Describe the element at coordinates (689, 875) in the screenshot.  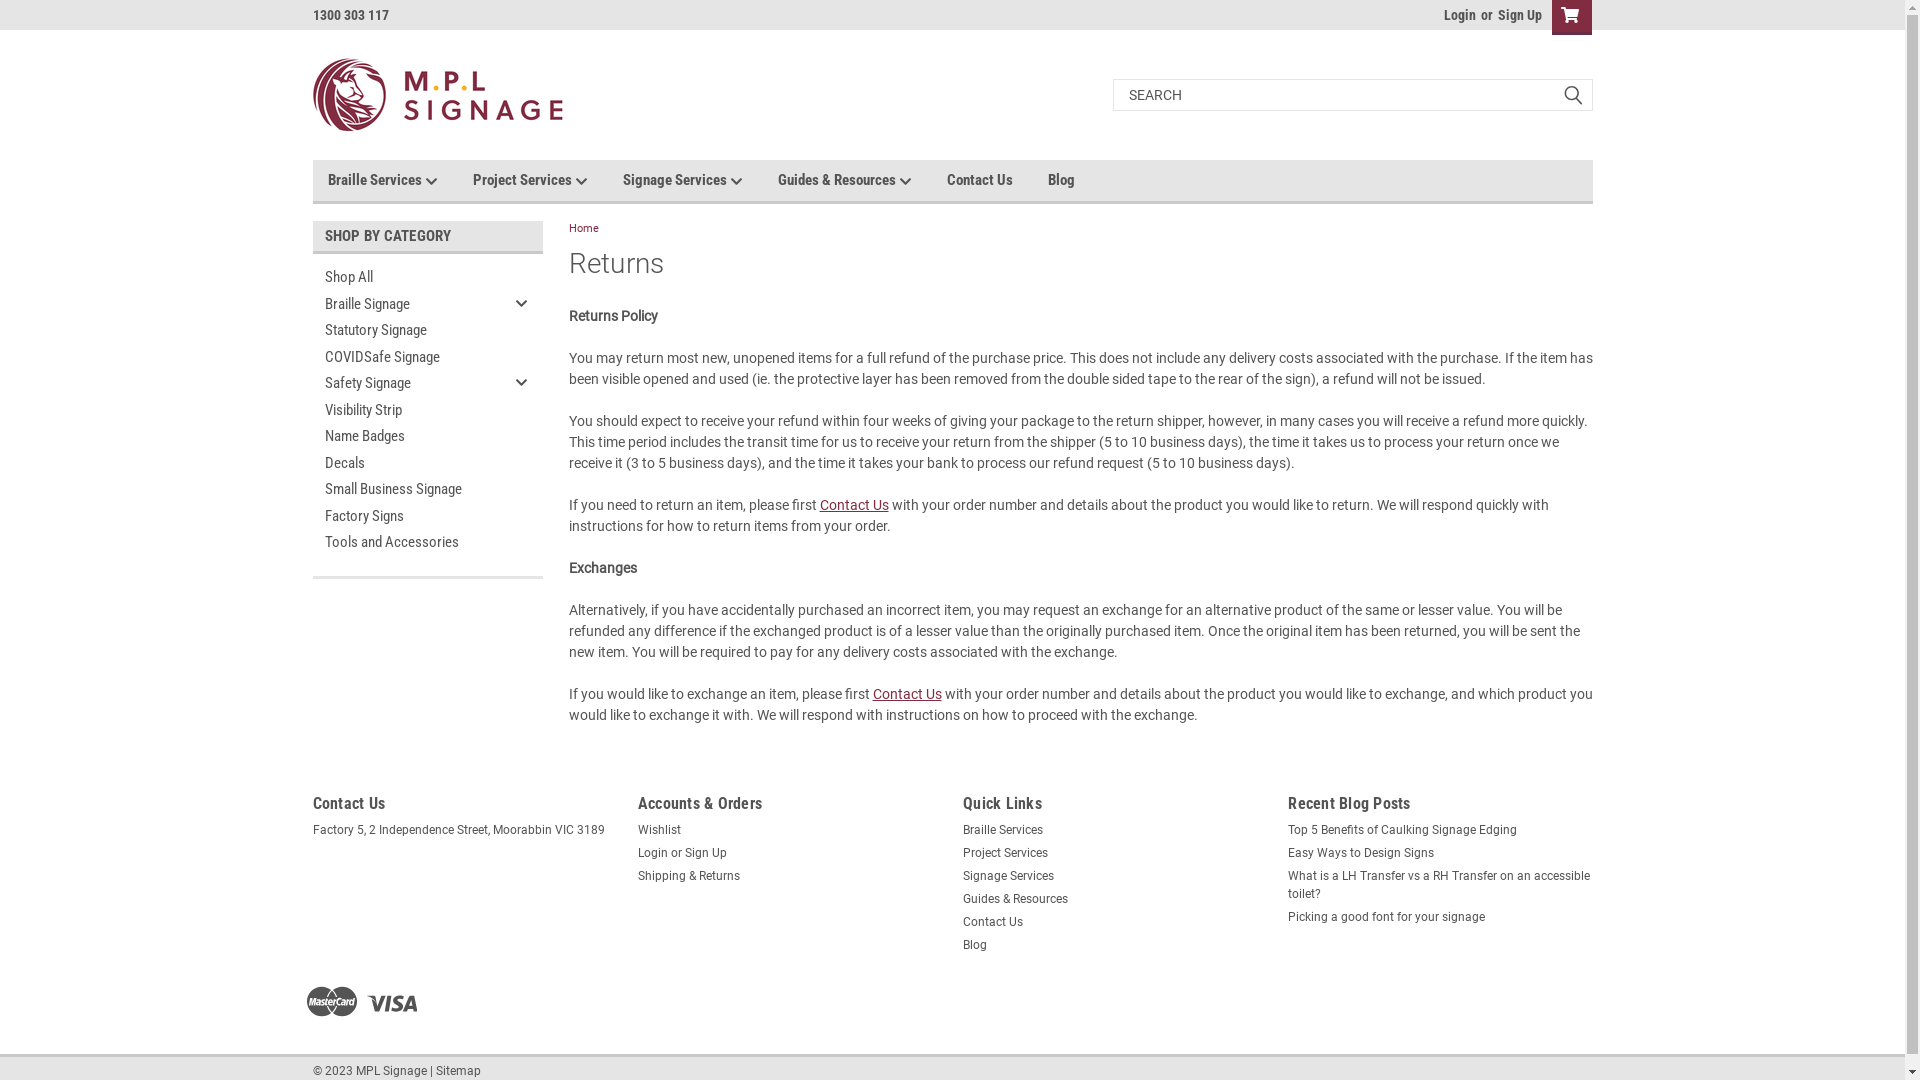
I see `Shipping & Returns` at that location.